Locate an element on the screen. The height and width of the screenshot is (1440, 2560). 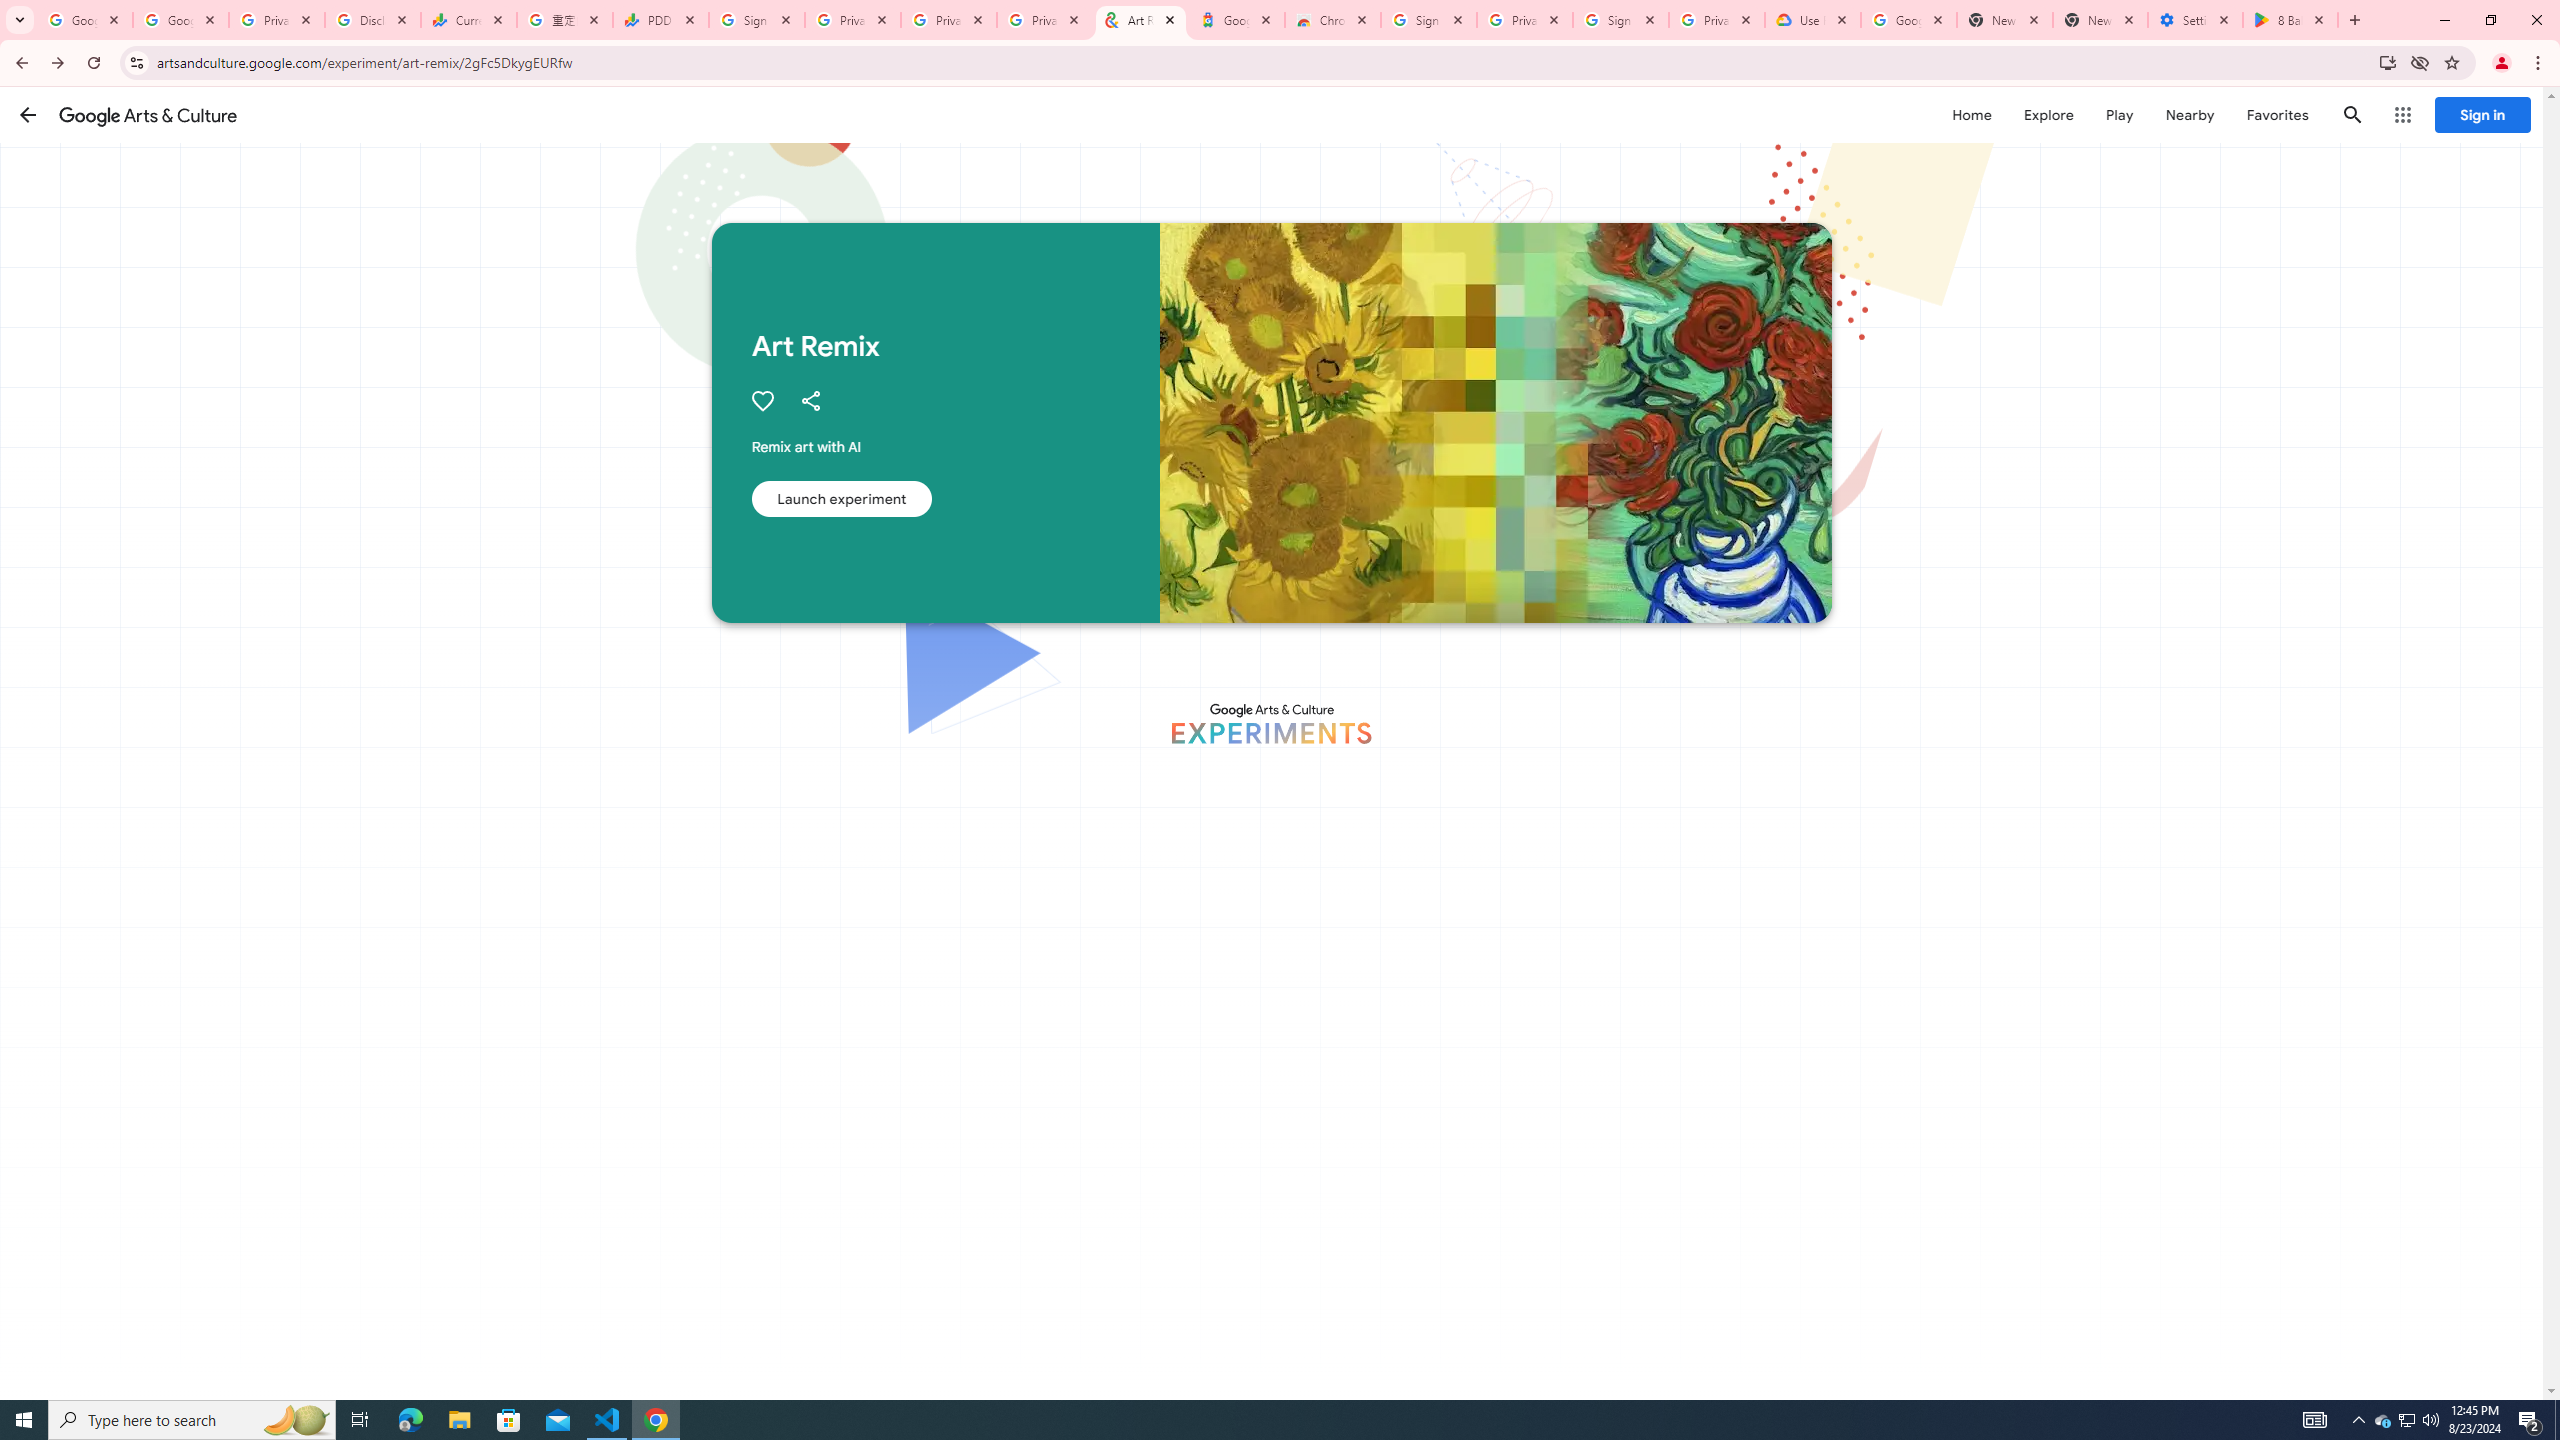
Sign in - Google Accounts is located at coordinates (1620, 20).